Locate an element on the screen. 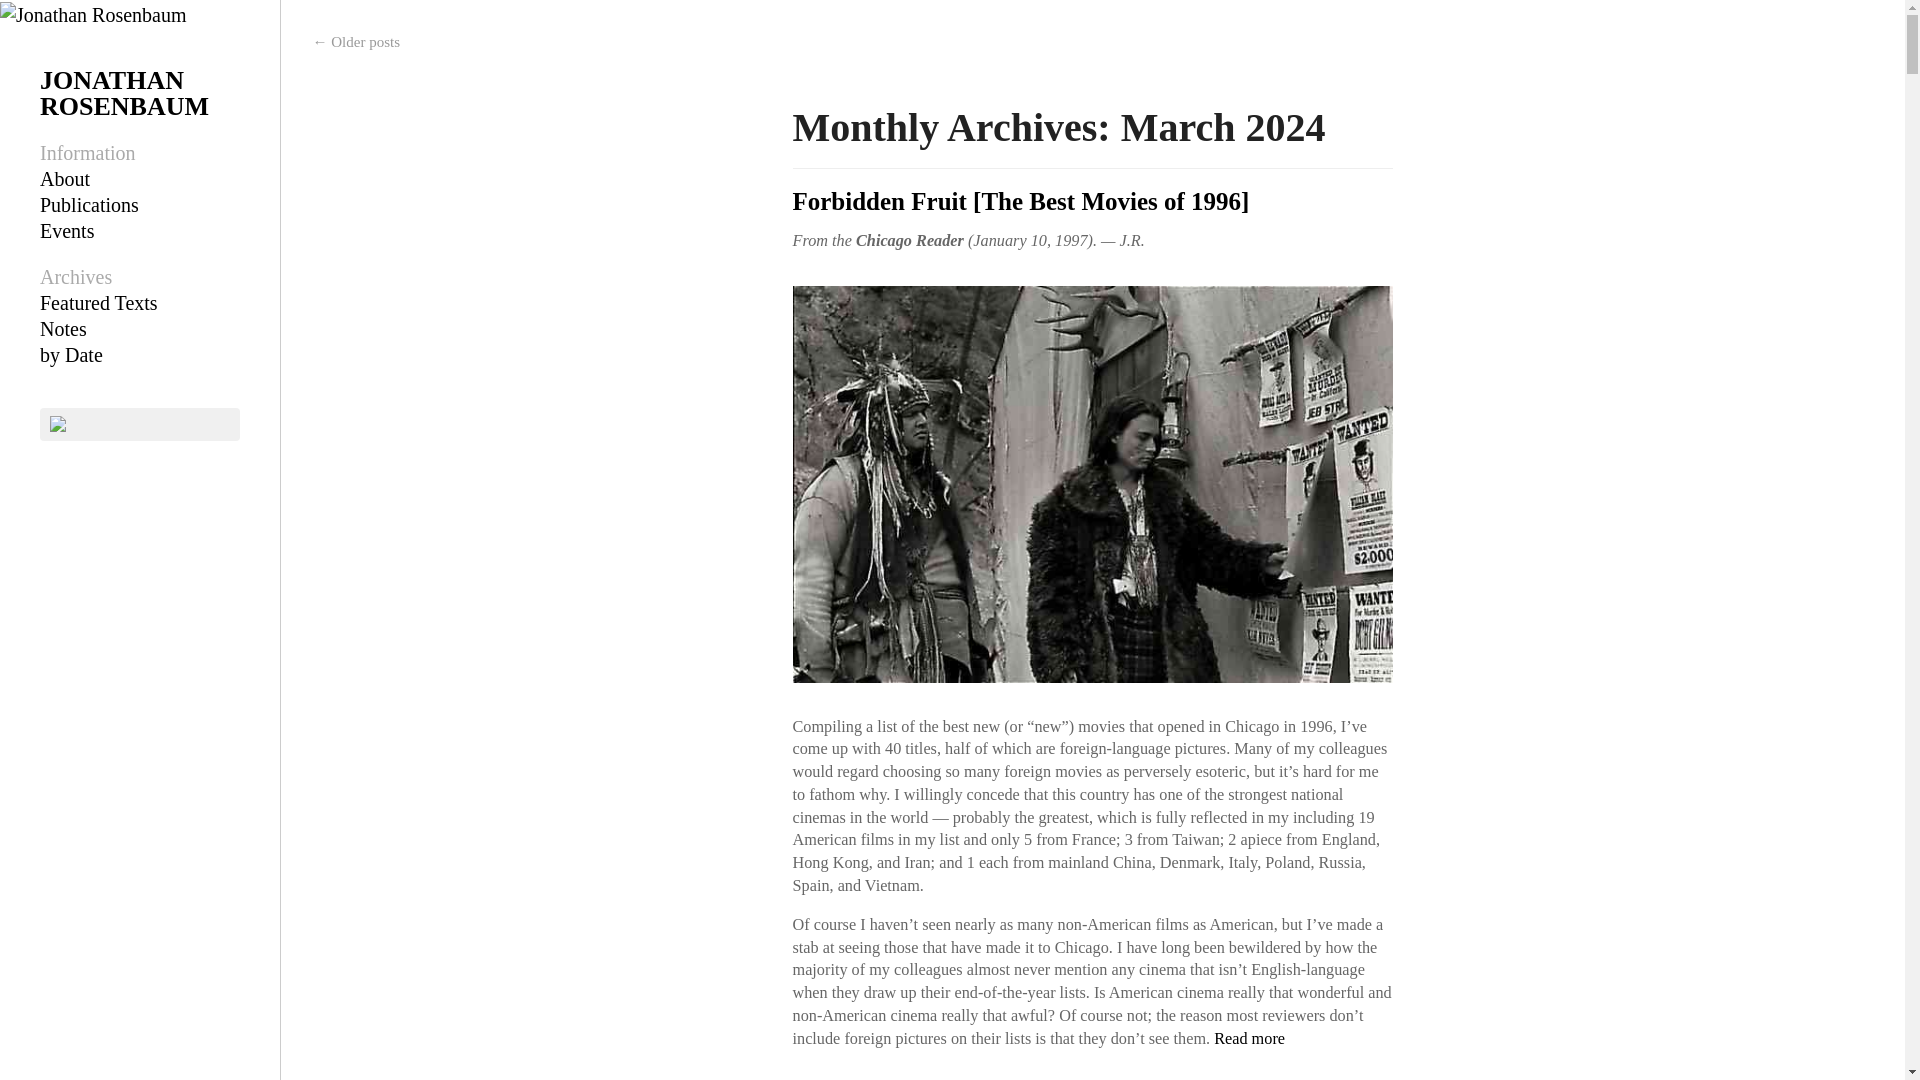 This screenshot has width=1920, height=1080. Events is located at coordinates (67, 230).